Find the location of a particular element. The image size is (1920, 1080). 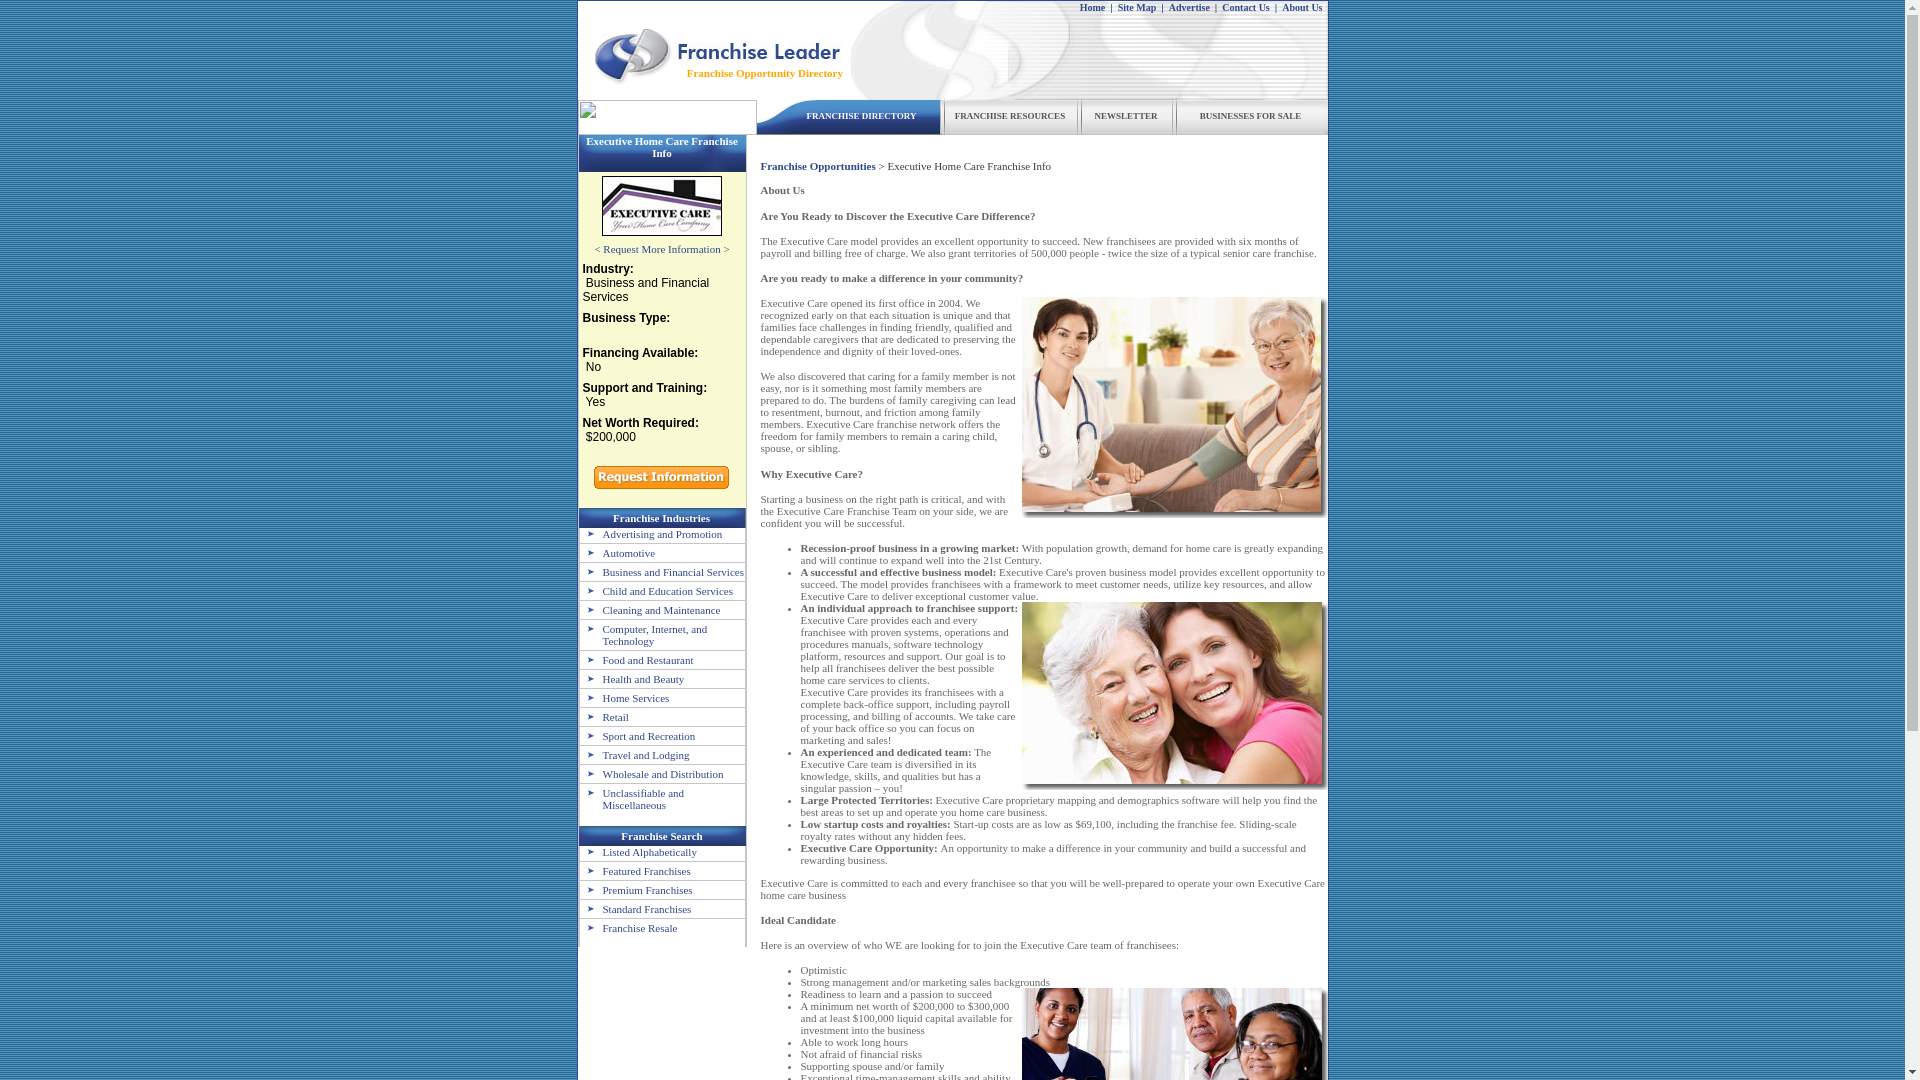

NEWSLETTER is located at coordinates (1126, 116).